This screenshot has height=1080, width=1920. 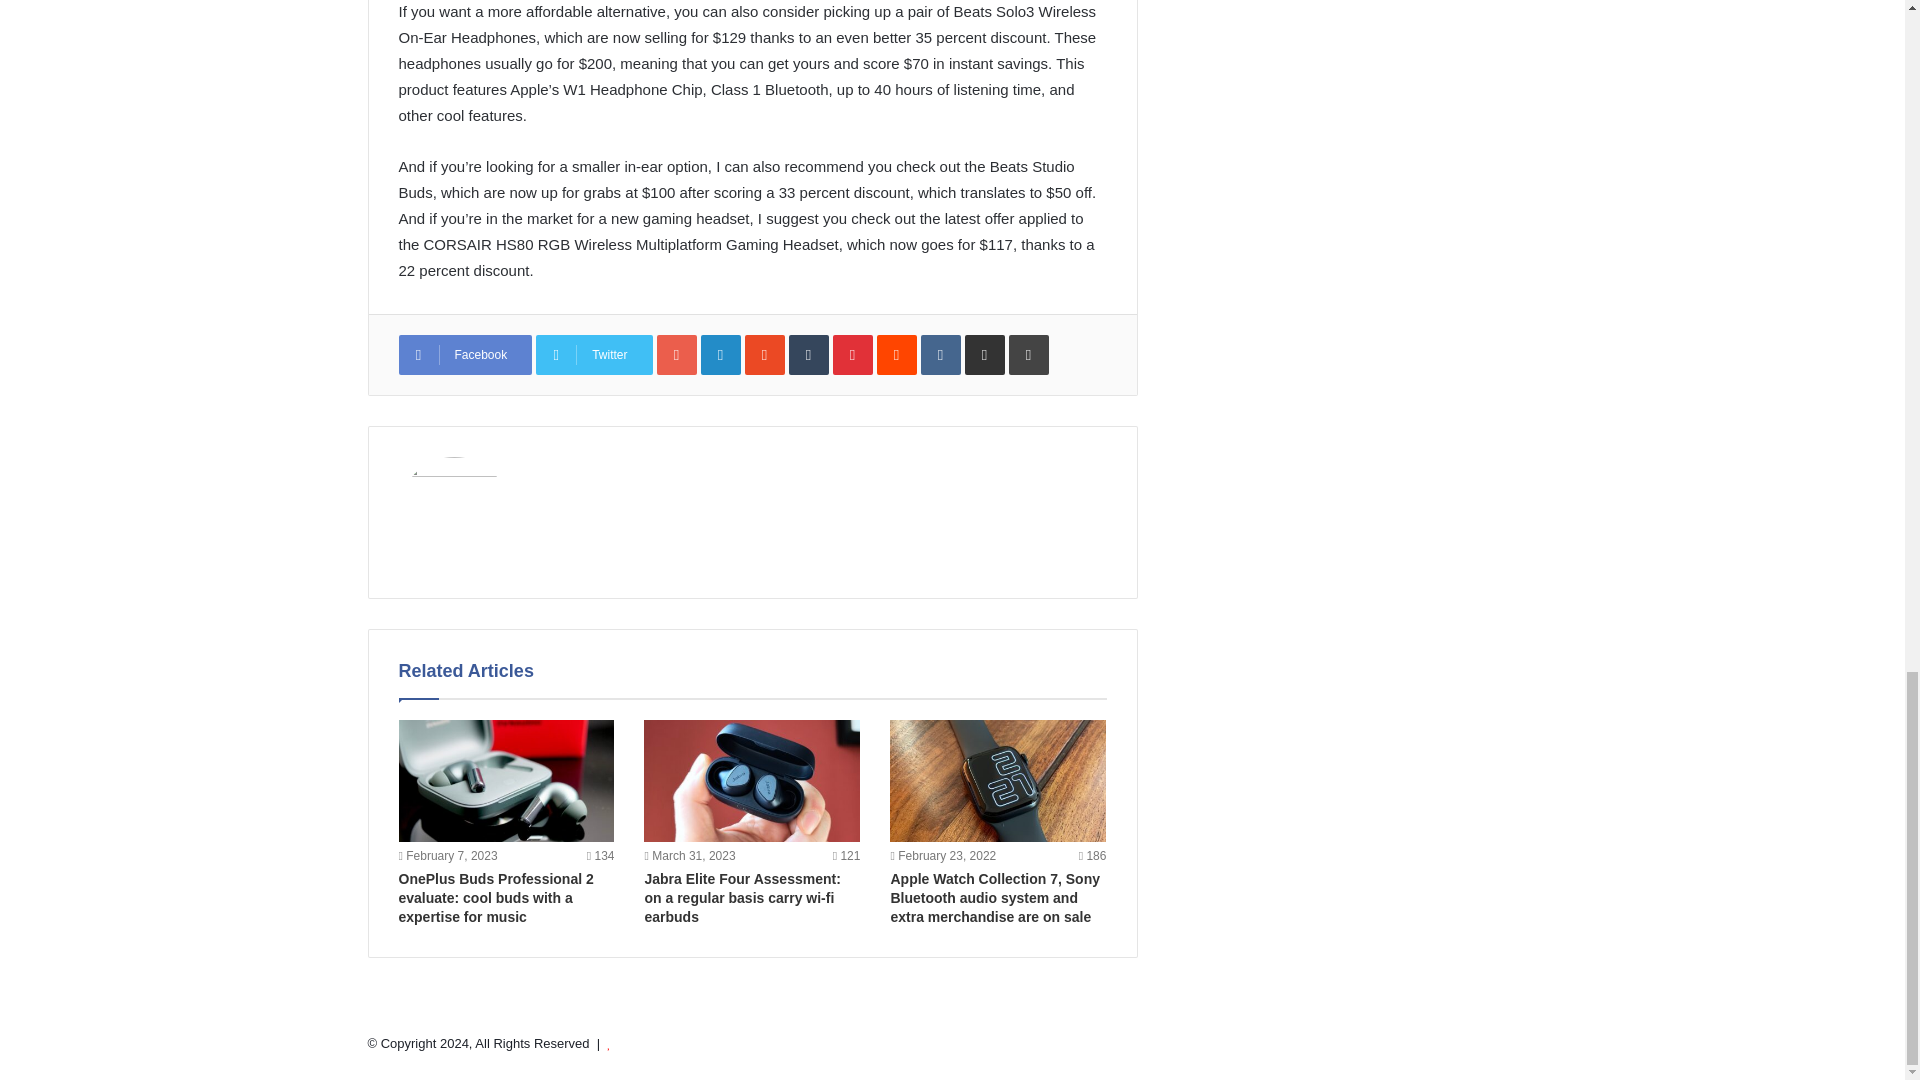 What do you see at coordinates (1028, 354) in the screenshot?
I see `Print` at bounding box center [1028, 354].